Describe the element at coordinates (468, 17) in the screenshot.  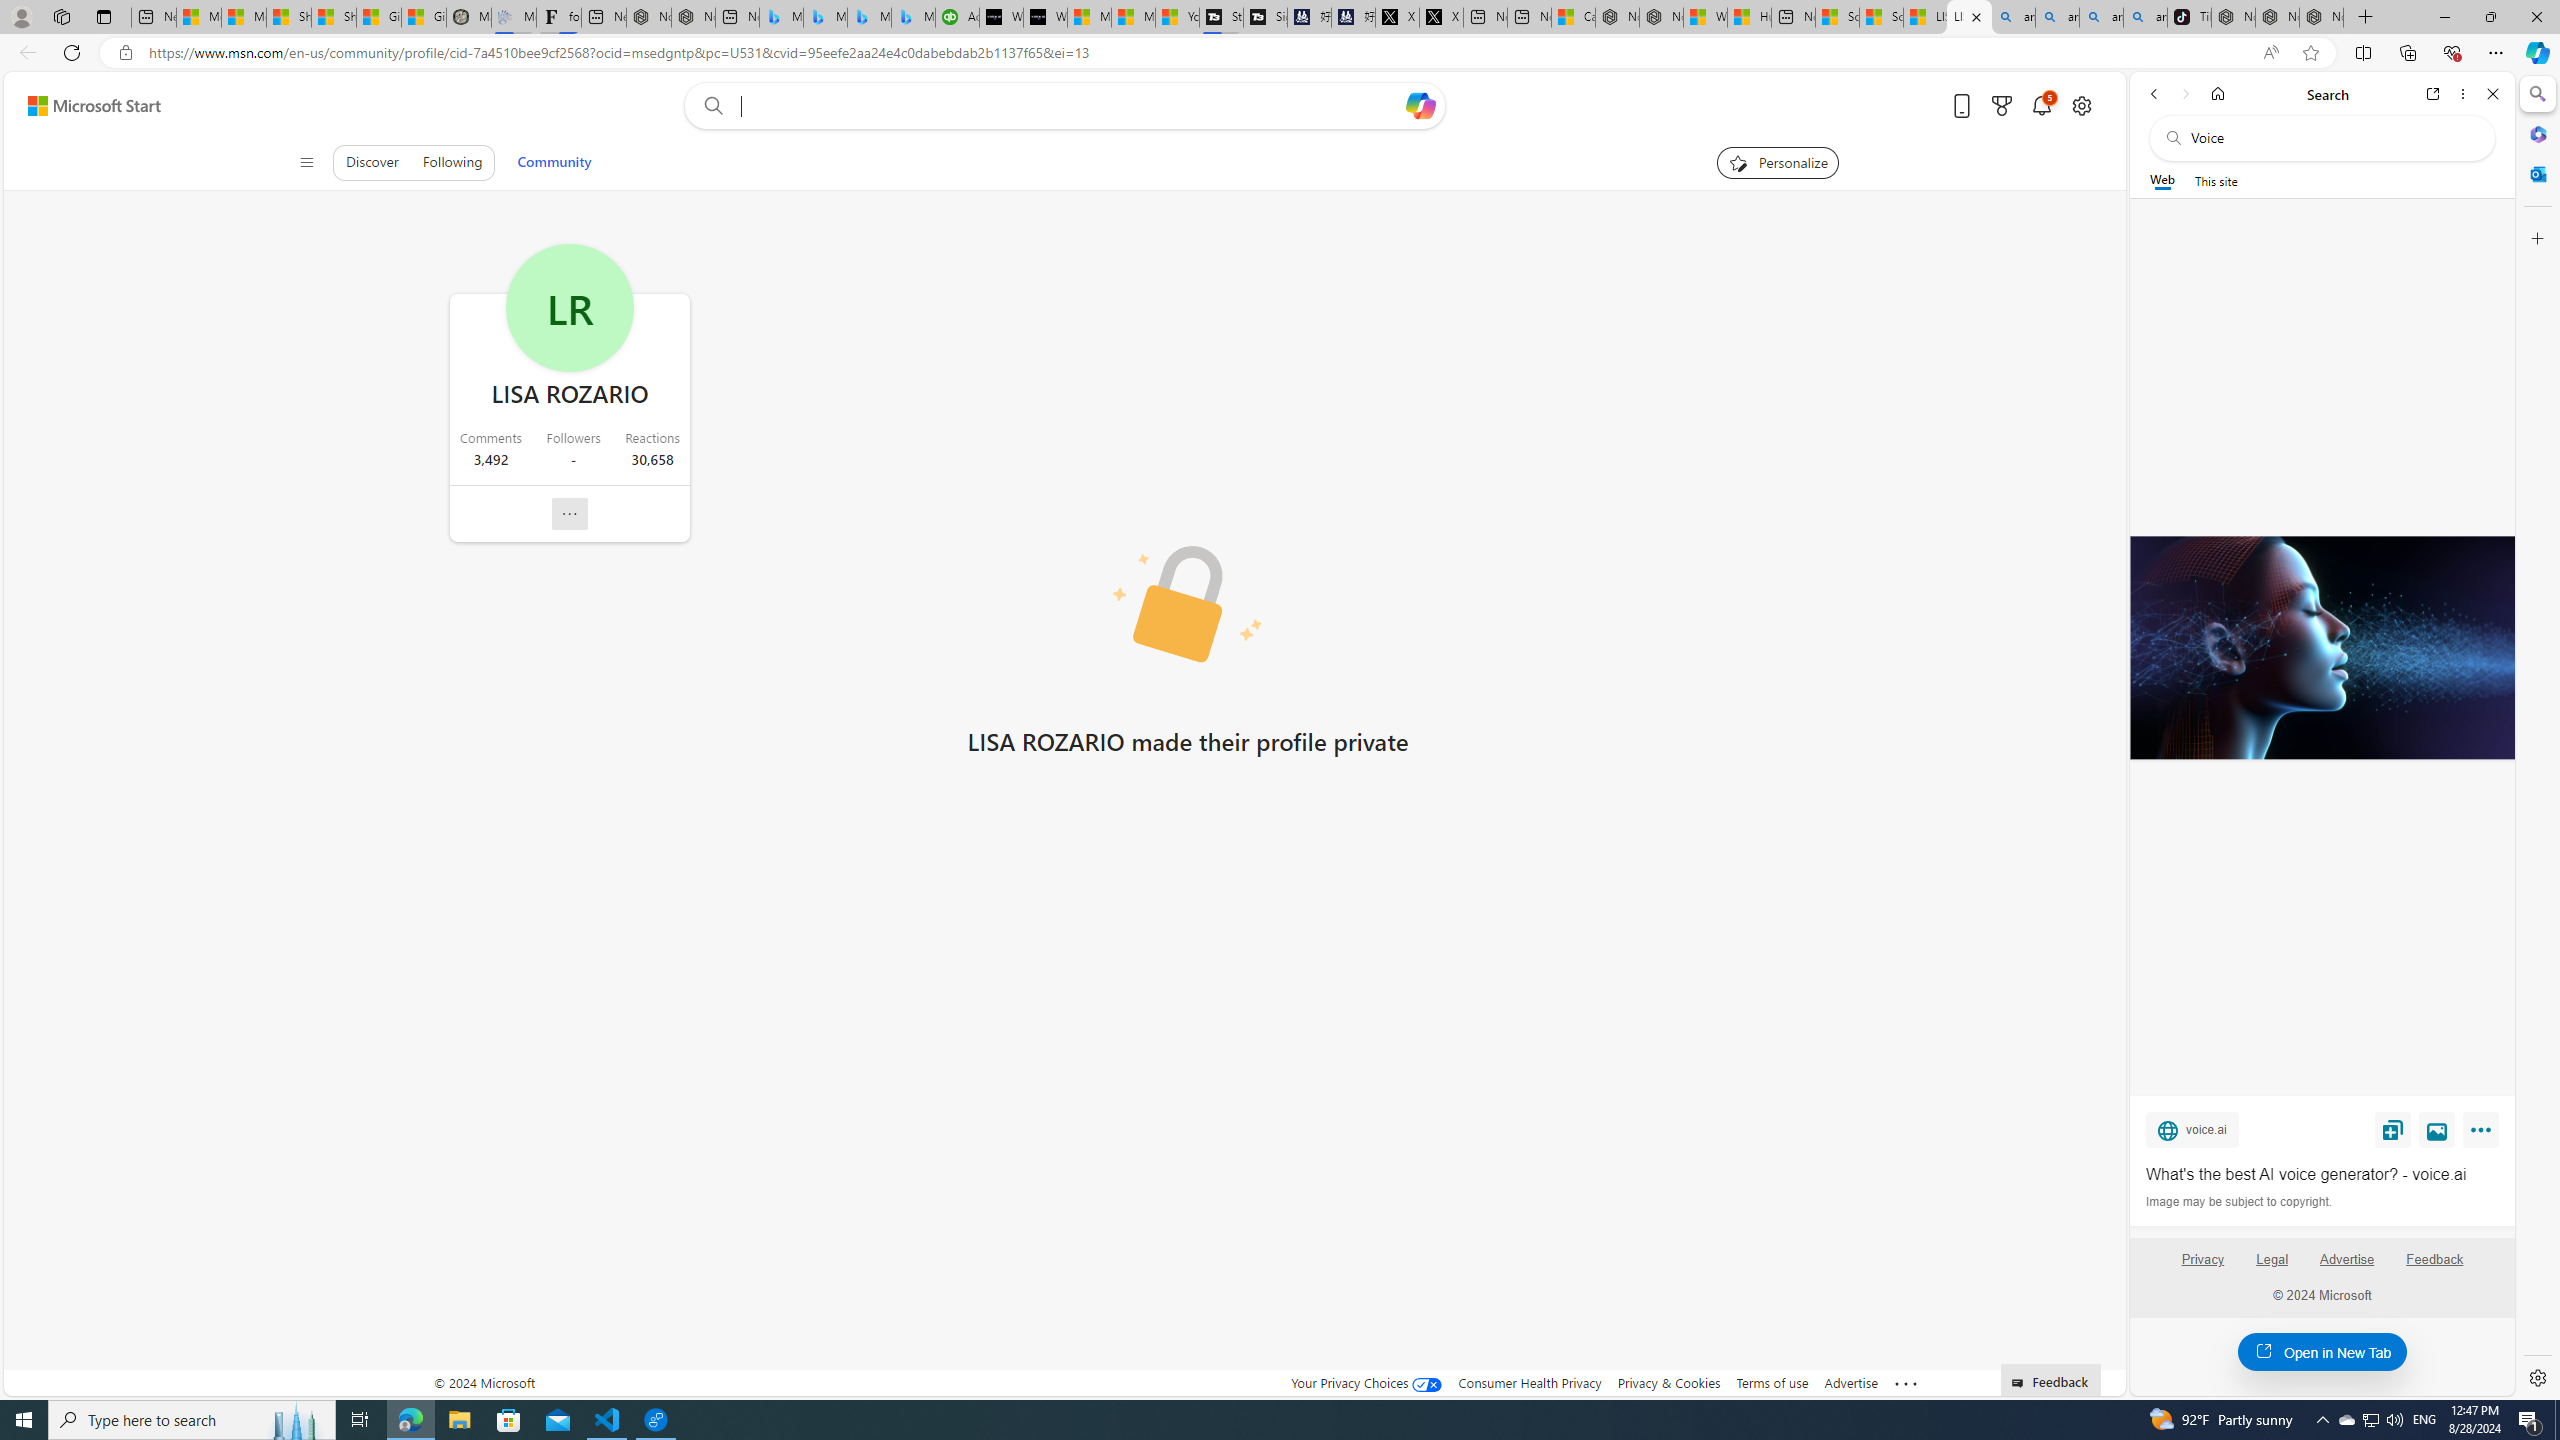
I see `Manatee Mortality Statistics | FWC` at that location.